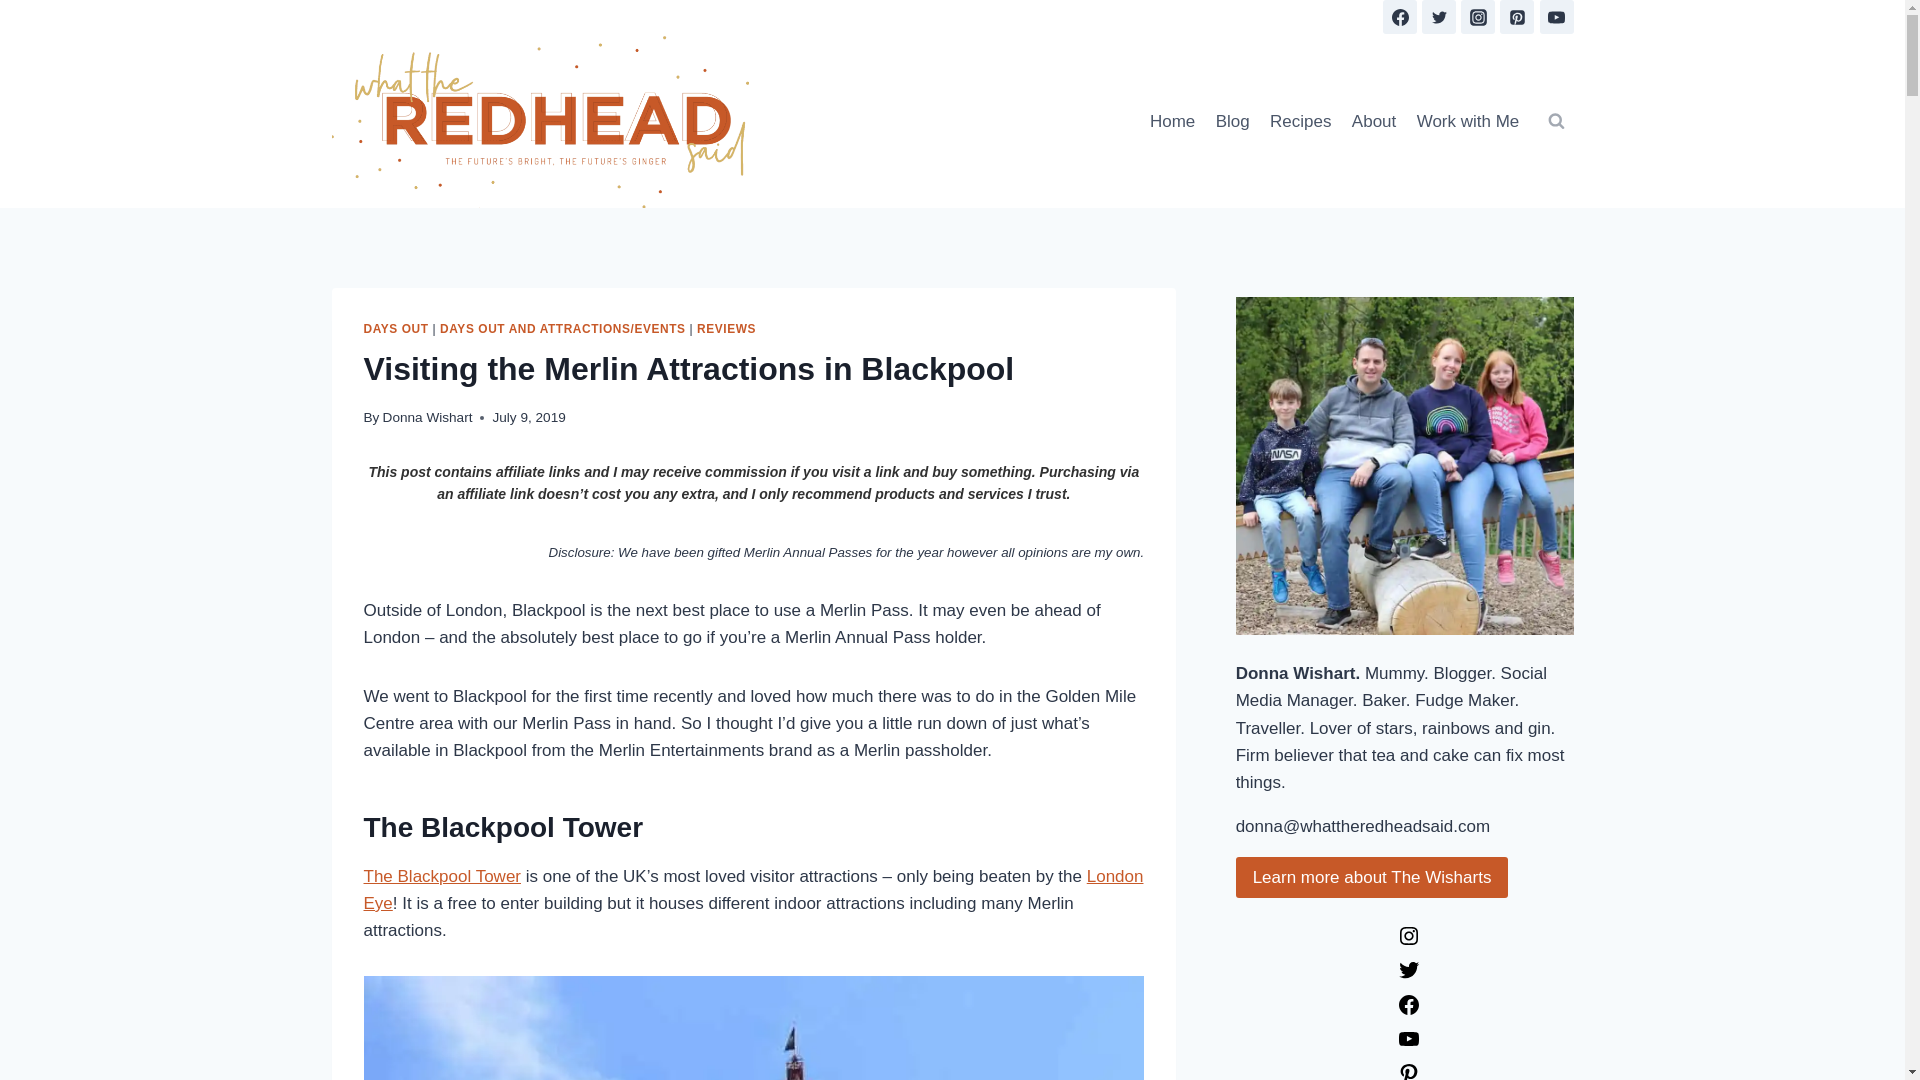 This screenshot has width=1920, height=1080. What do you see at coordinates (1172, 120) in the screenshot?
I see `Home` at bounding box center [1172, 120].